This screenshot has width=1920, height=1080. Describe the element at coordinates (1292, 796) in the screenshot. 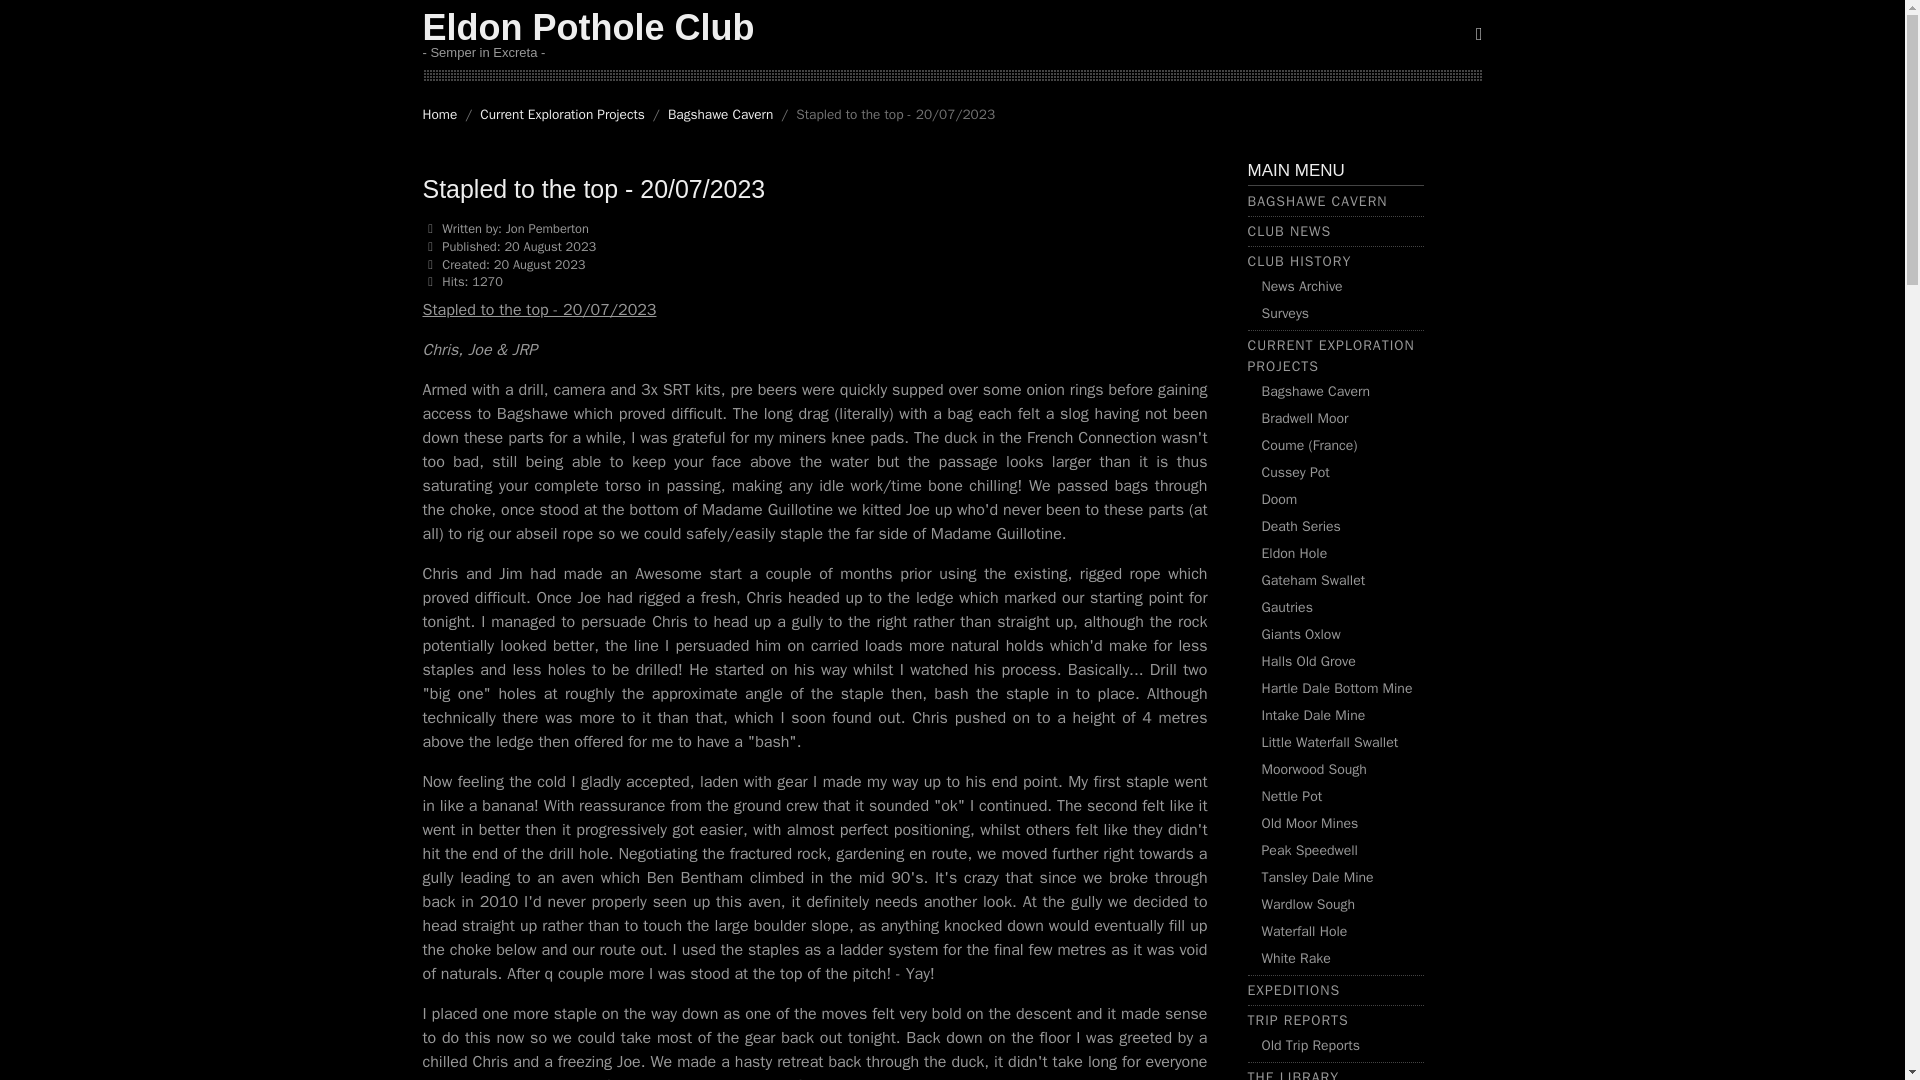

I see `Nettle Pot` at that location.